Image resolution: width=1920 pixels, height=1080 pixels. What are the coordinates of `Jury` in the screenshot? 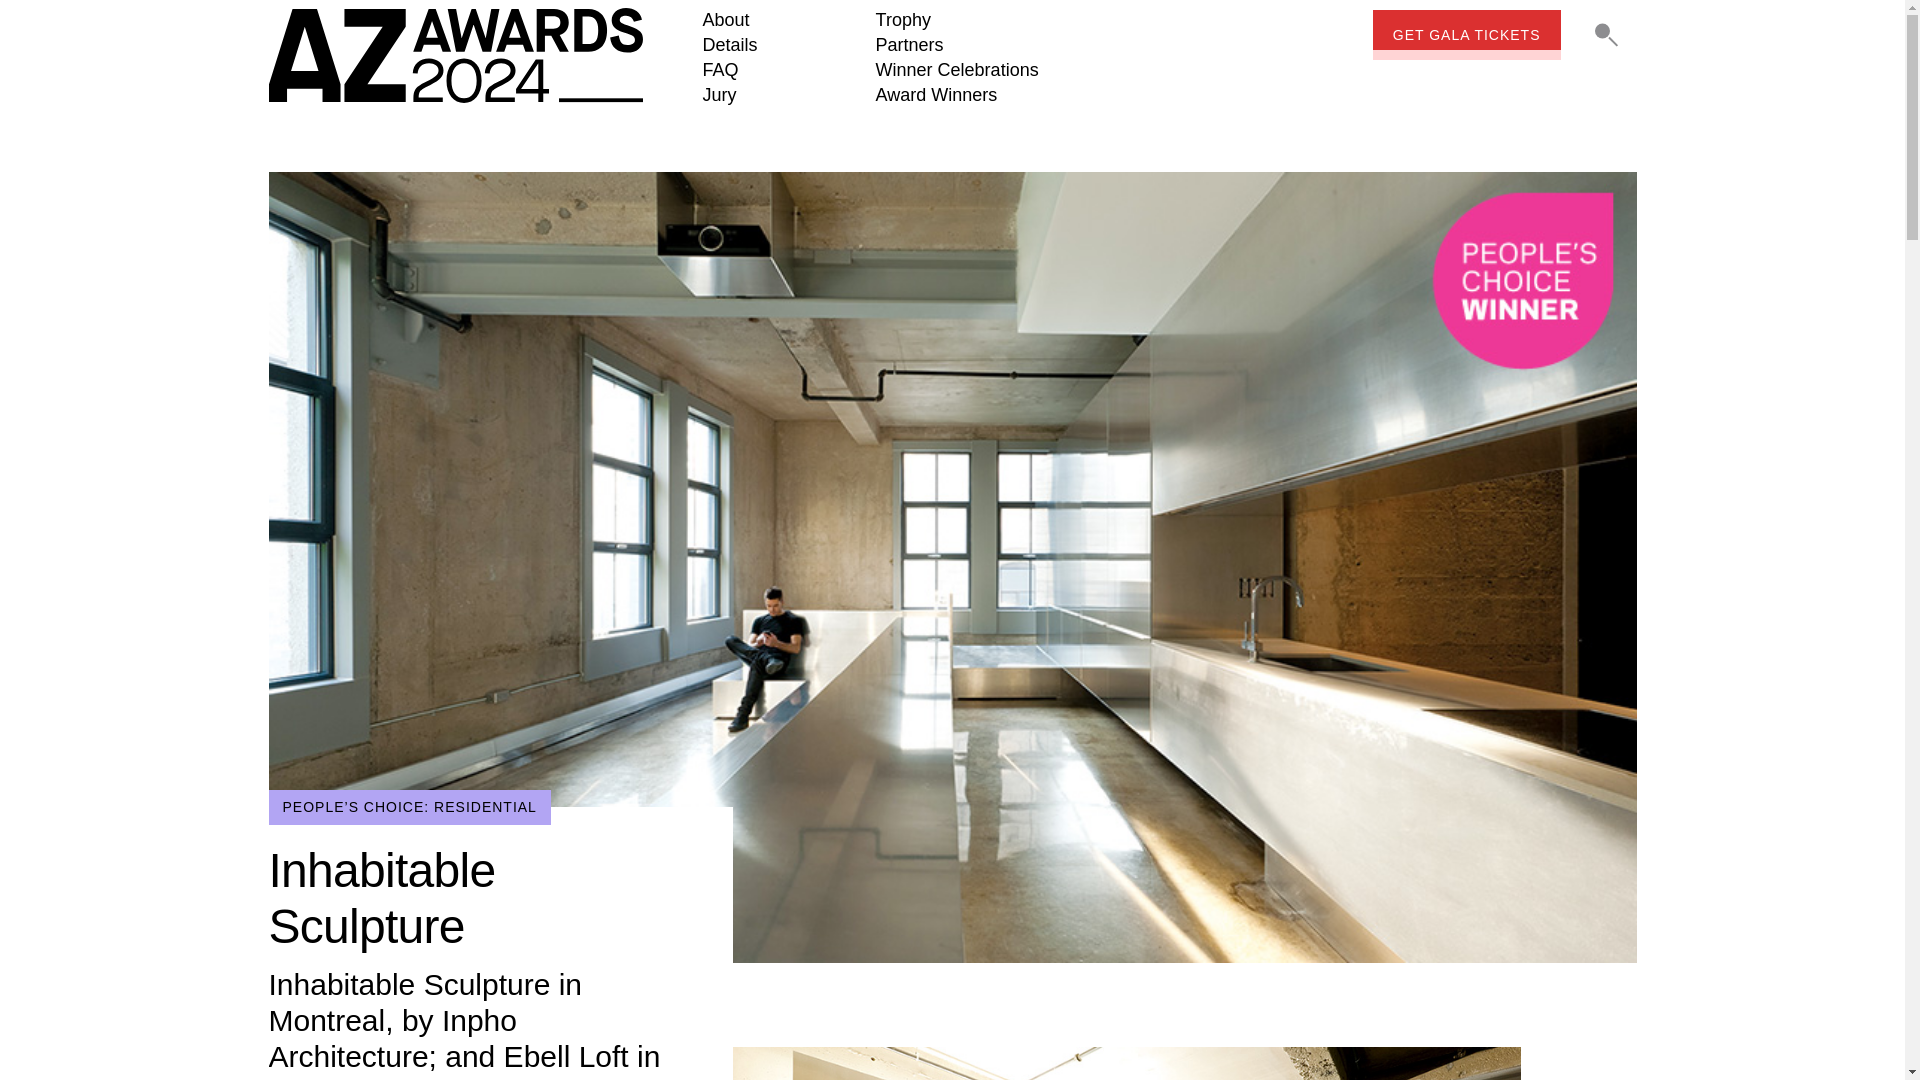 It's located at (718, 94).